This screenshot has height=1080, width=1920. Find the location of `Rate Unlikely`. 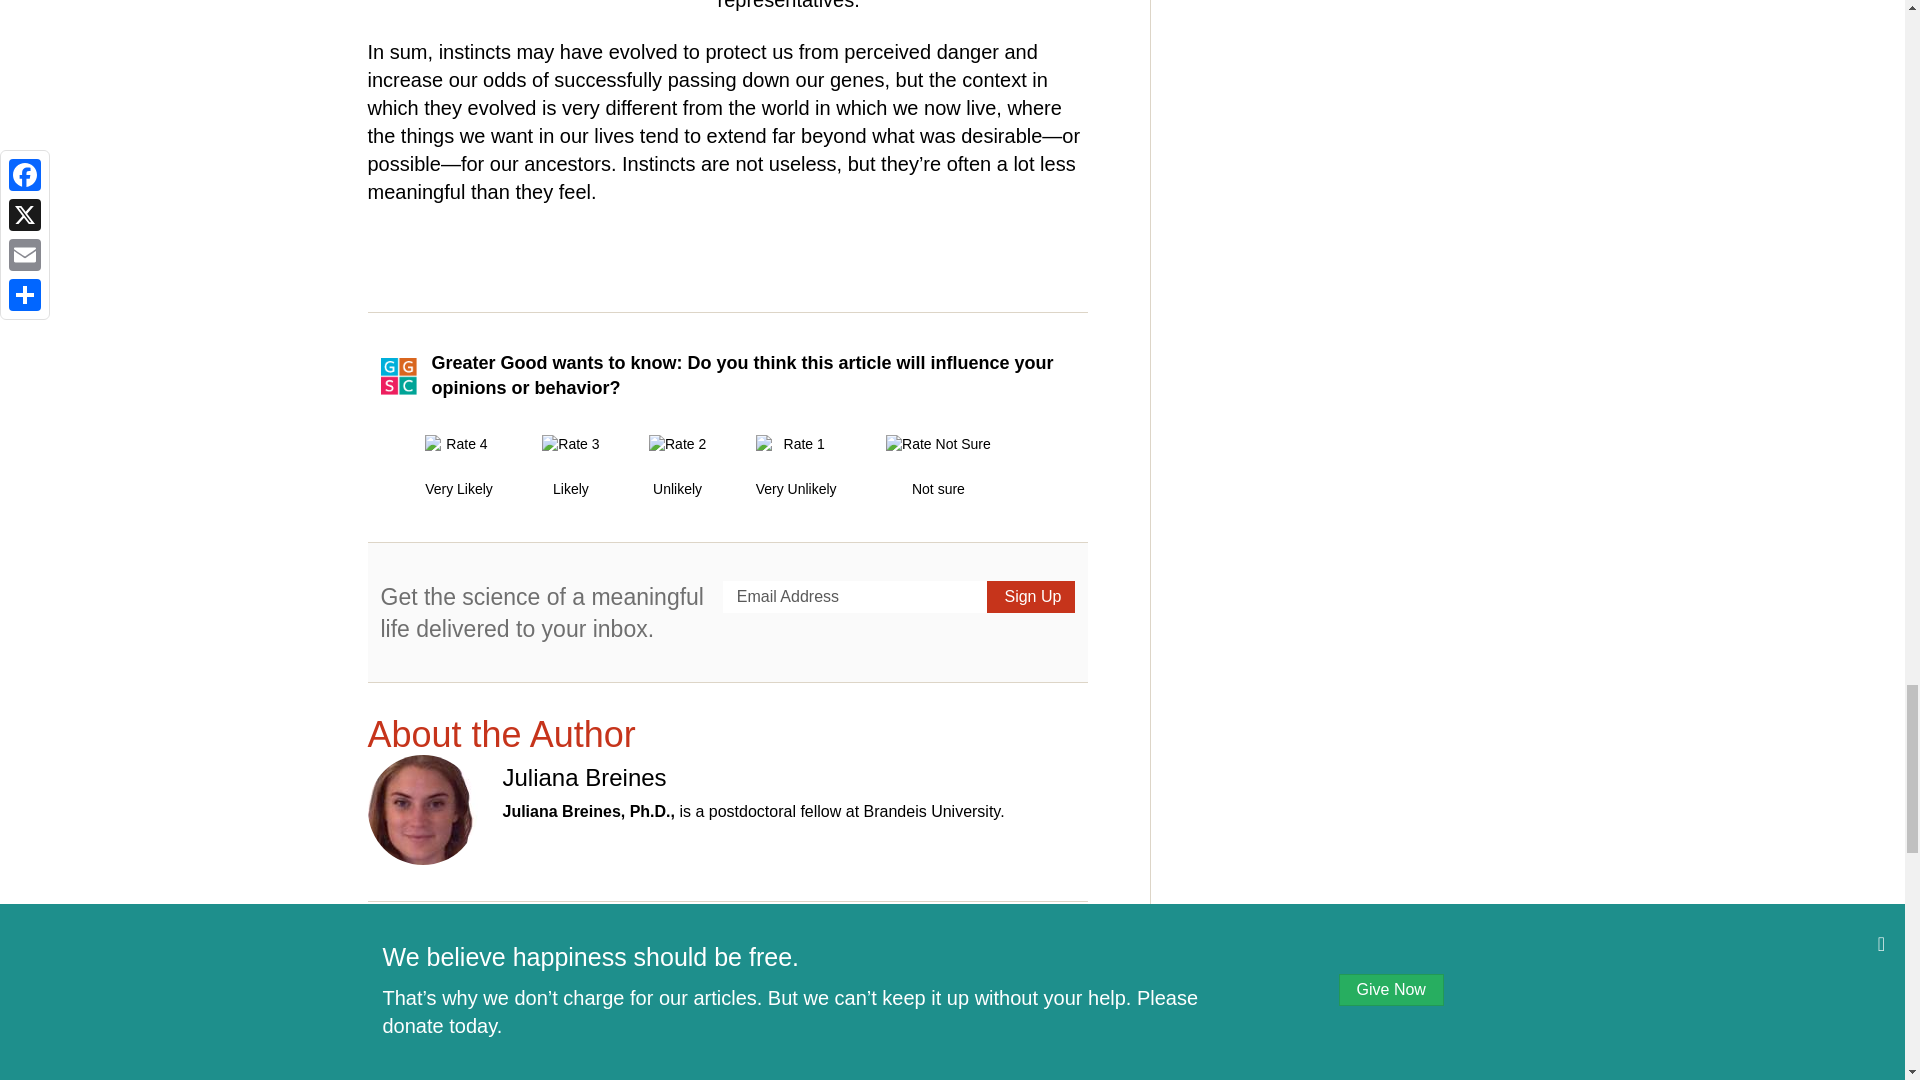

Rate Unlikely is located at coordinates (677, 466).